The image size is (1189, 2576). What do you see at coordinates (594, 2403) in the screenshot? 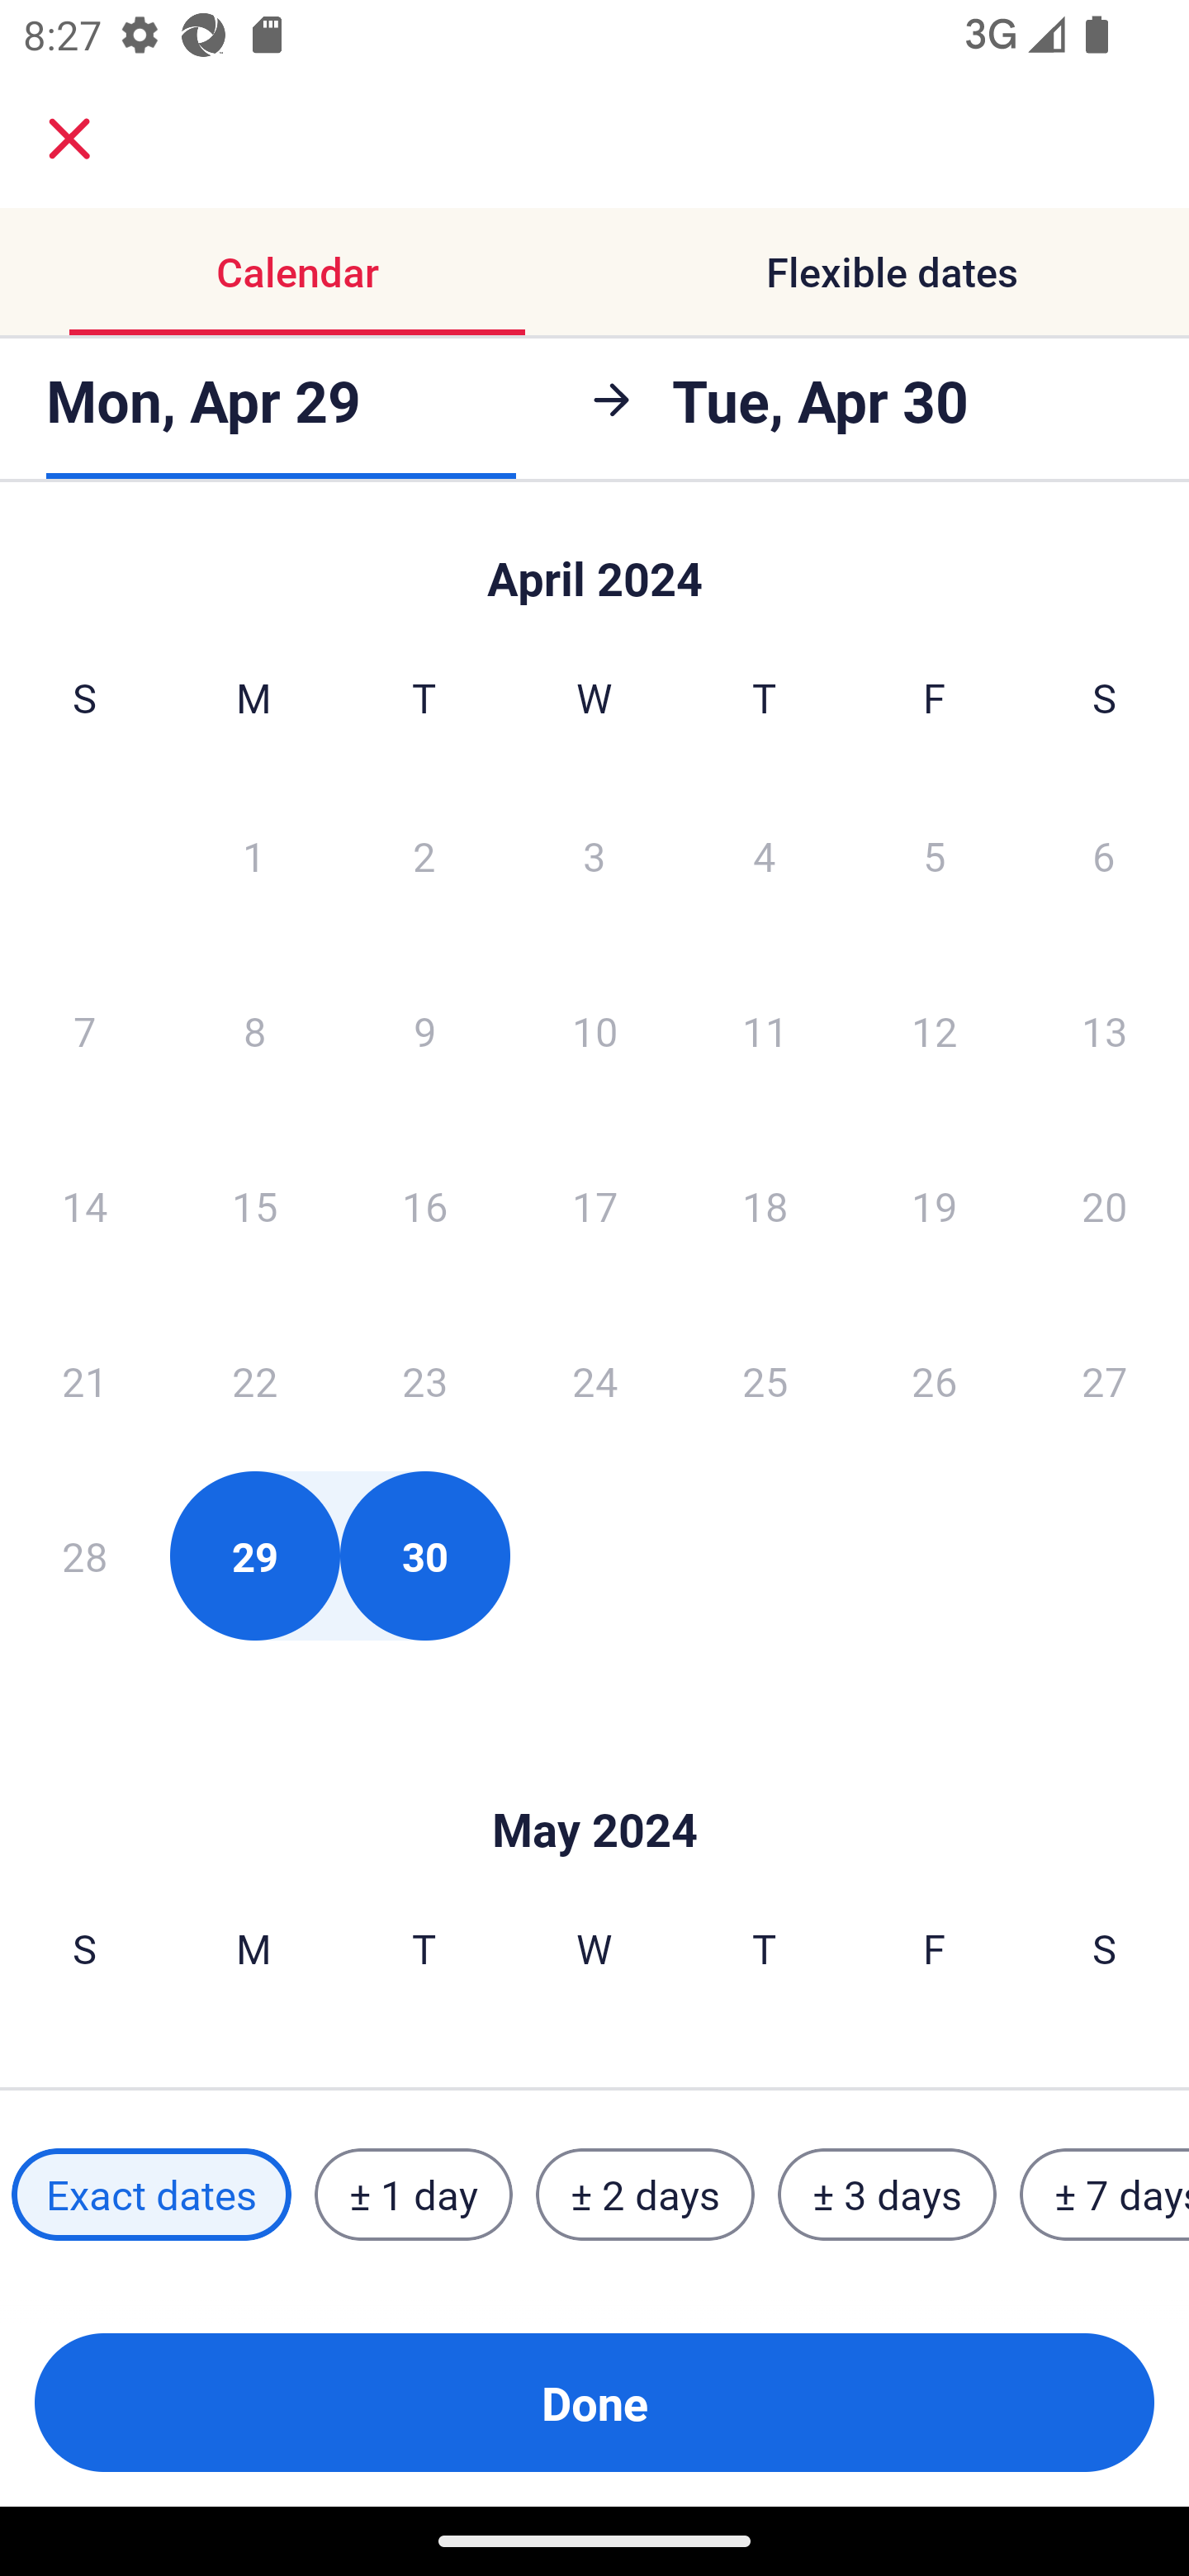
I see `Done` at bounding box center [594, 2403].